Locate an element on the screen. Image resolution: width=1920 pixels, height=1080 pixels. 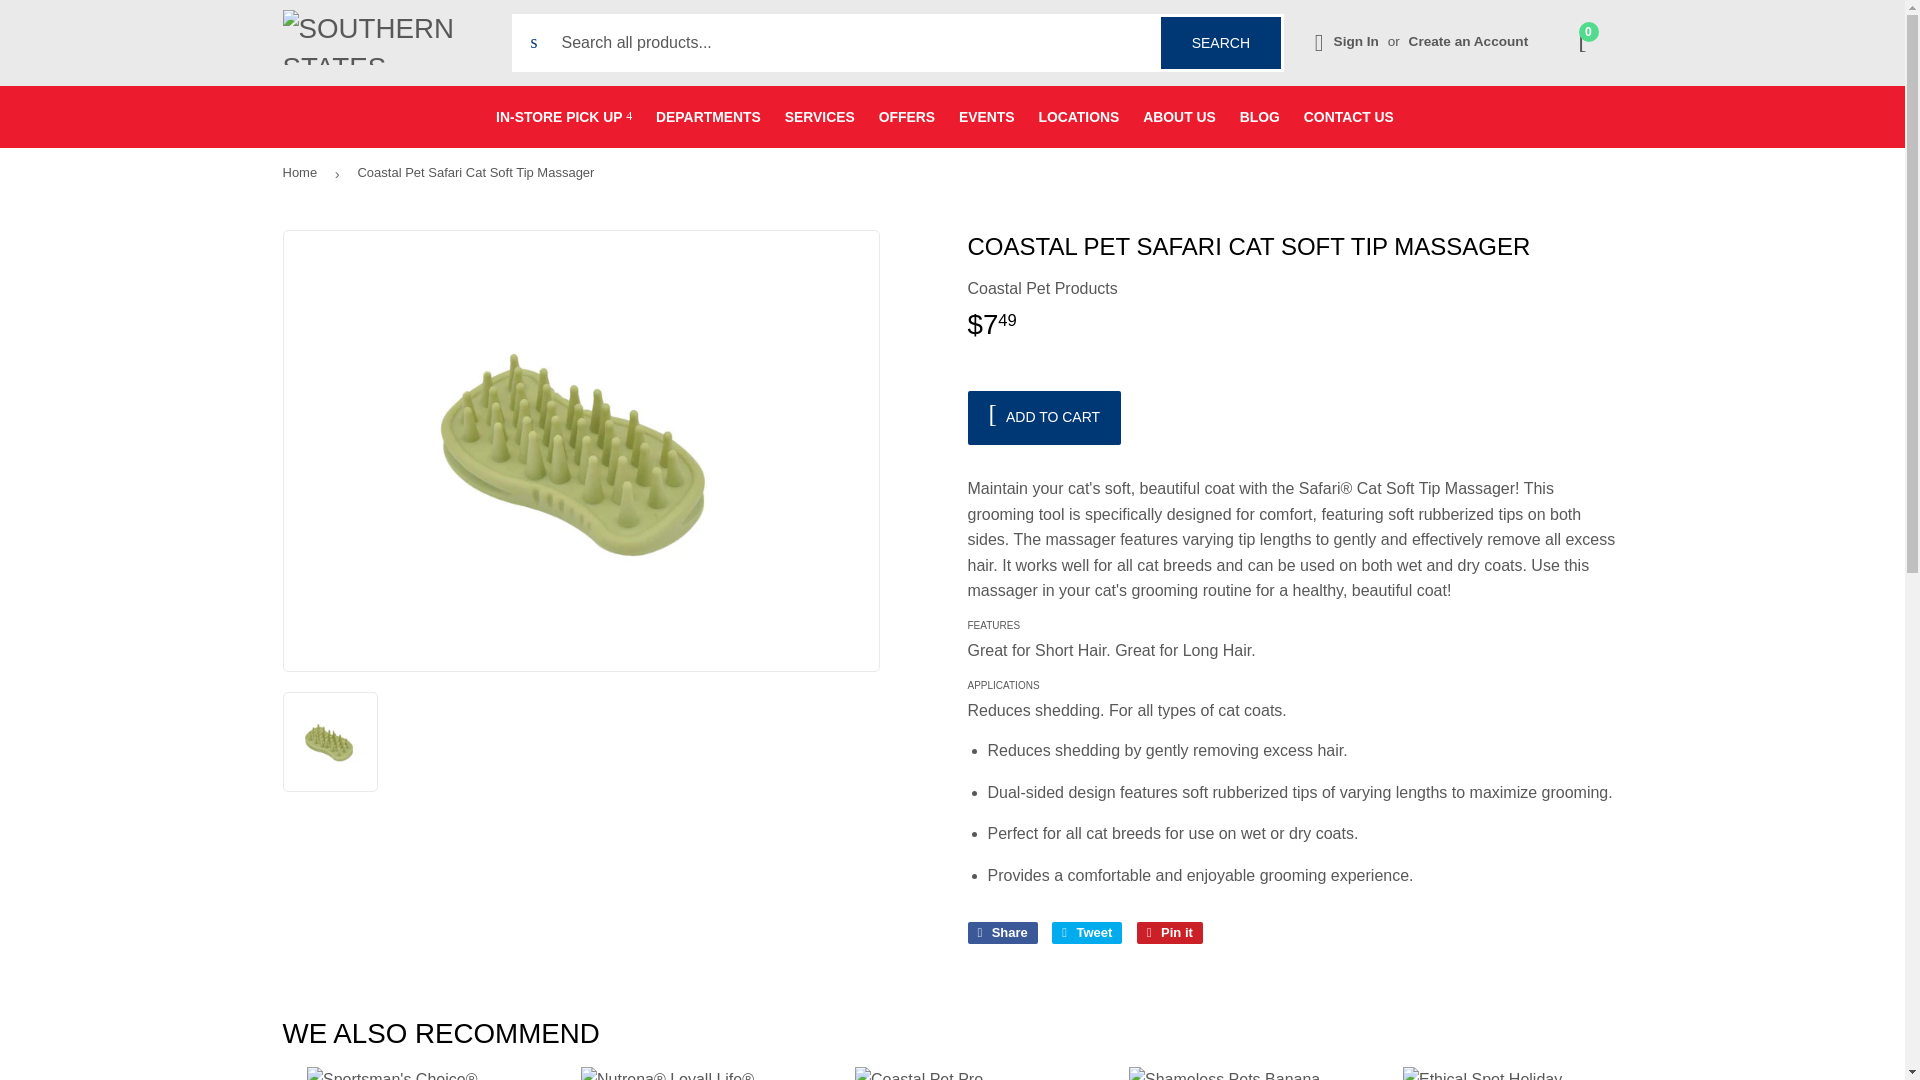
Pin on Pinterest is located at coordinates (1170, 932).